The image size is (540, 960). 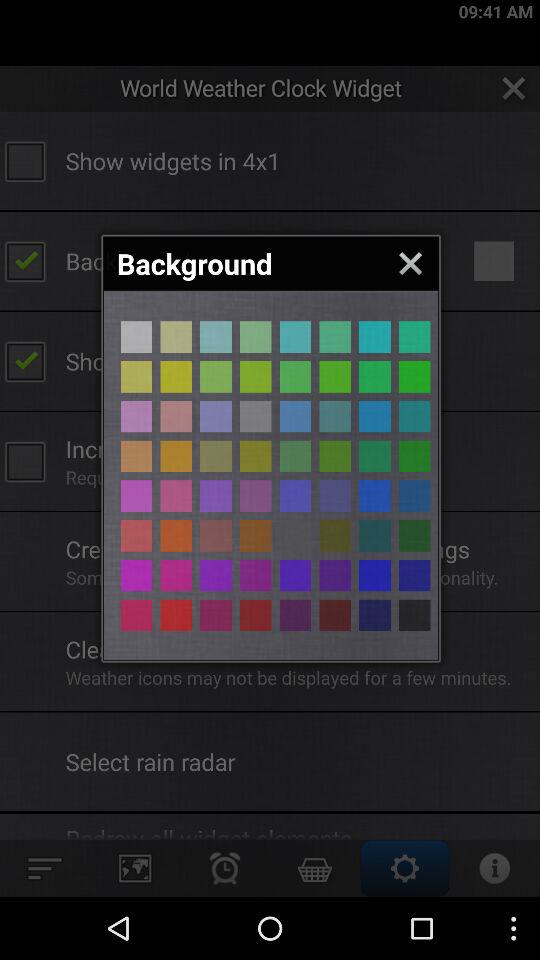 What do you see at coordinates (256, 536) in the screenshot?
I see `change background colour to yellow` at bounding box center [256, 536].